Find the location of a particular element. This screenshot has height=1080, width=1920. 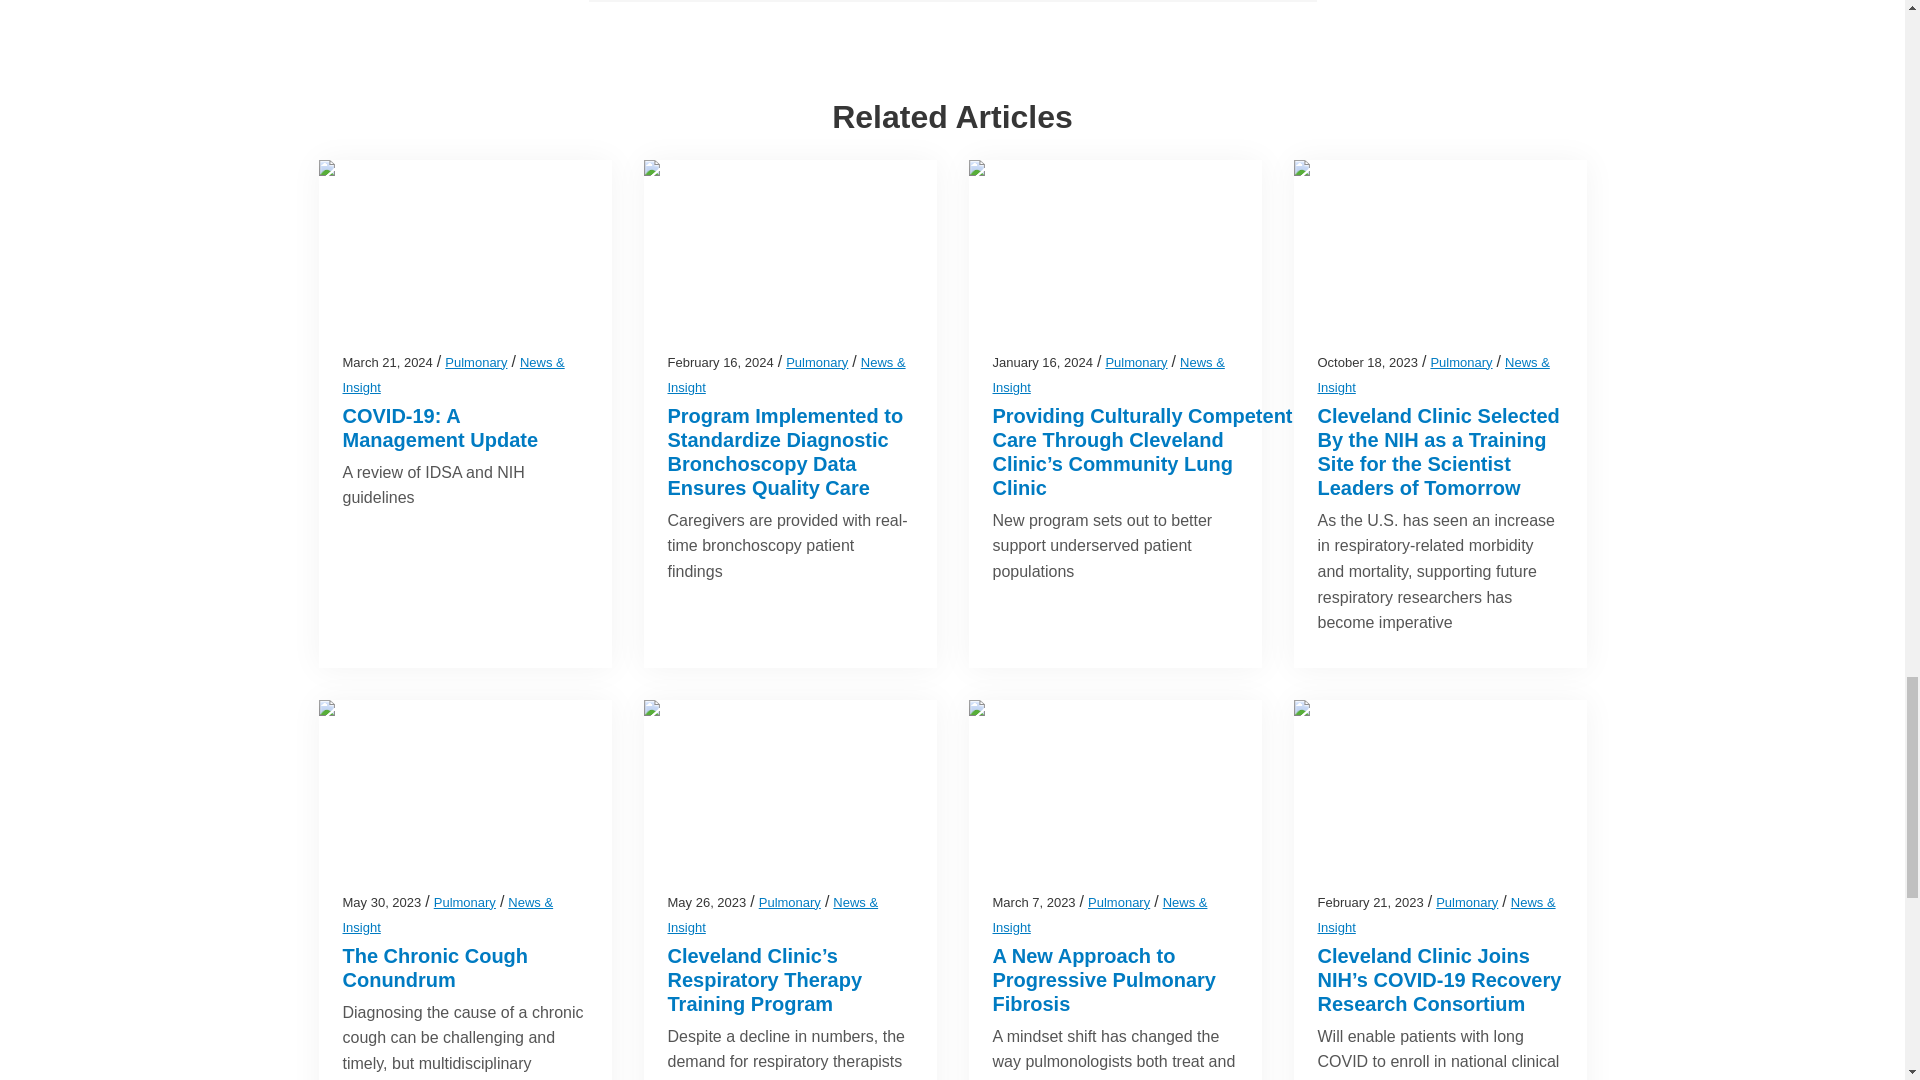

Pulmonary is located at coordinates (816, 362).